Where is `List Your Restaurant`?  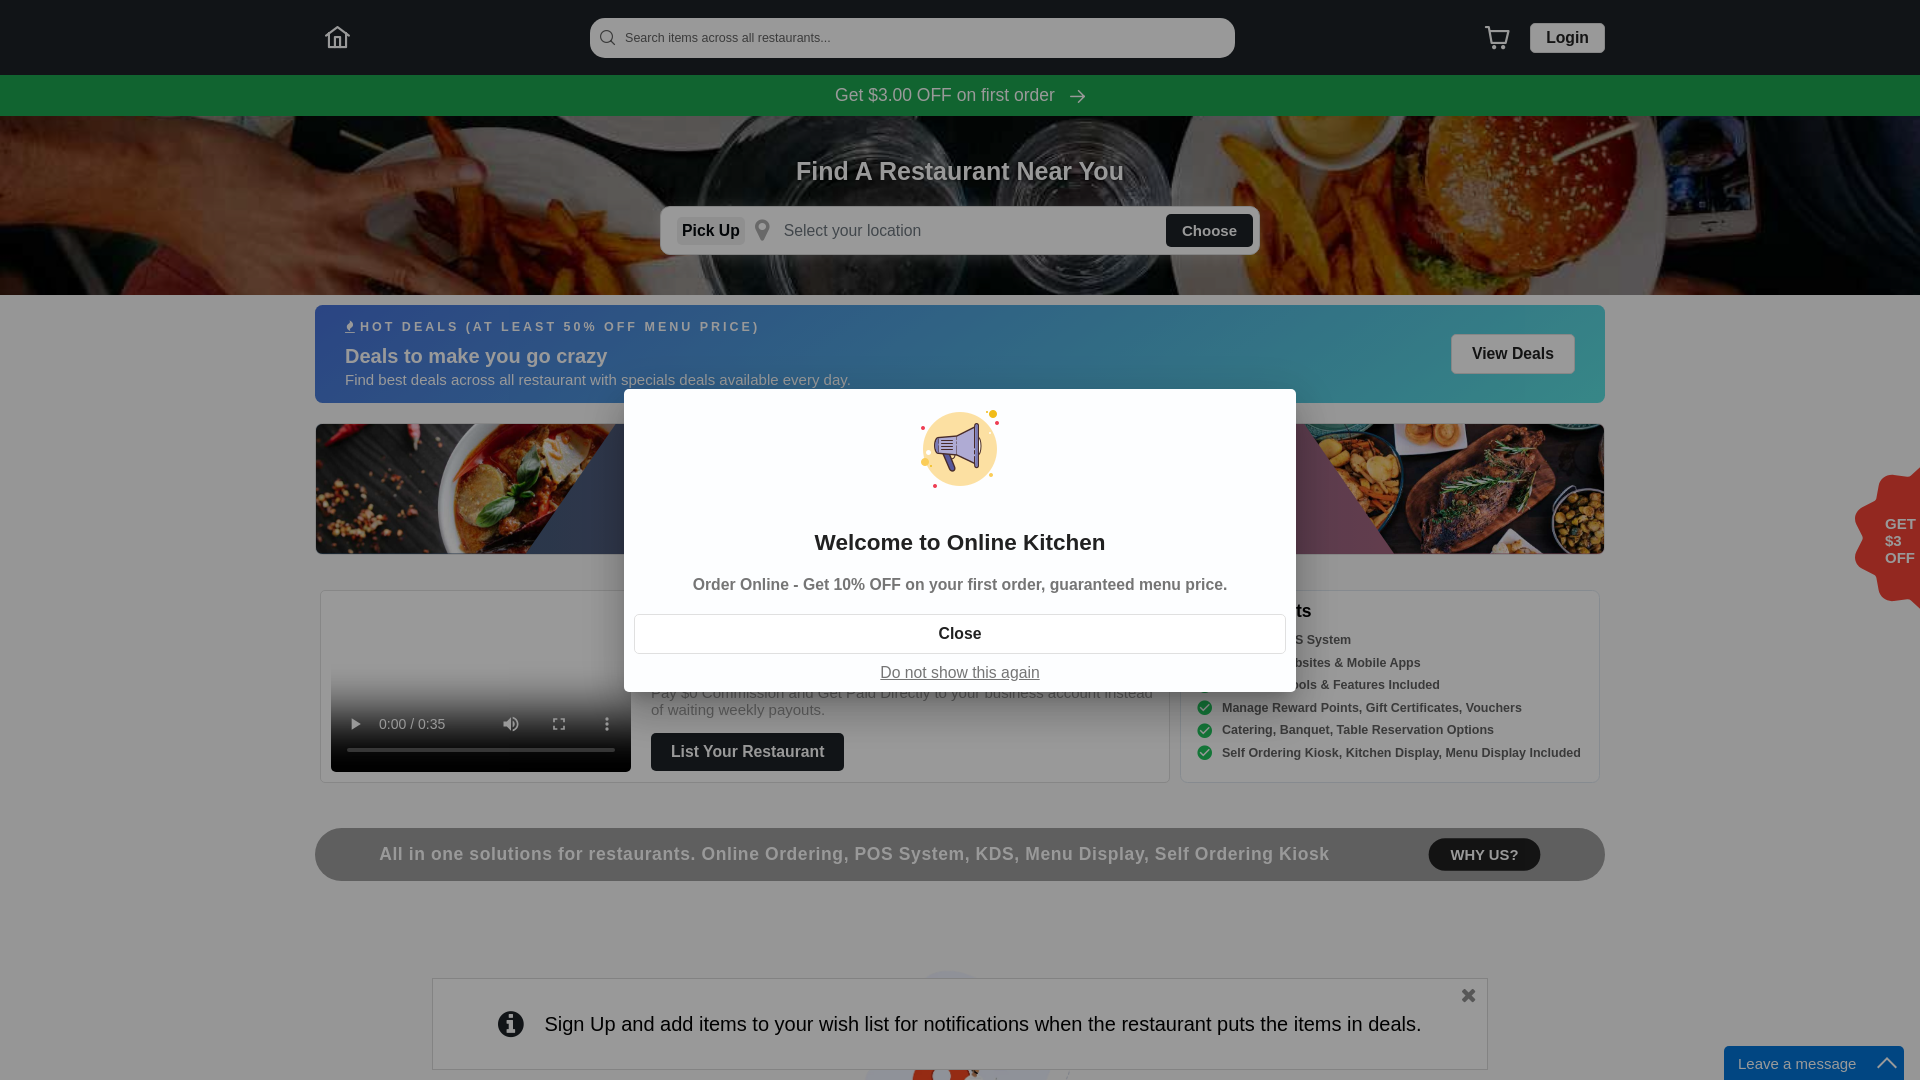
List Your Restaurant is located at coordinates (748, 750).